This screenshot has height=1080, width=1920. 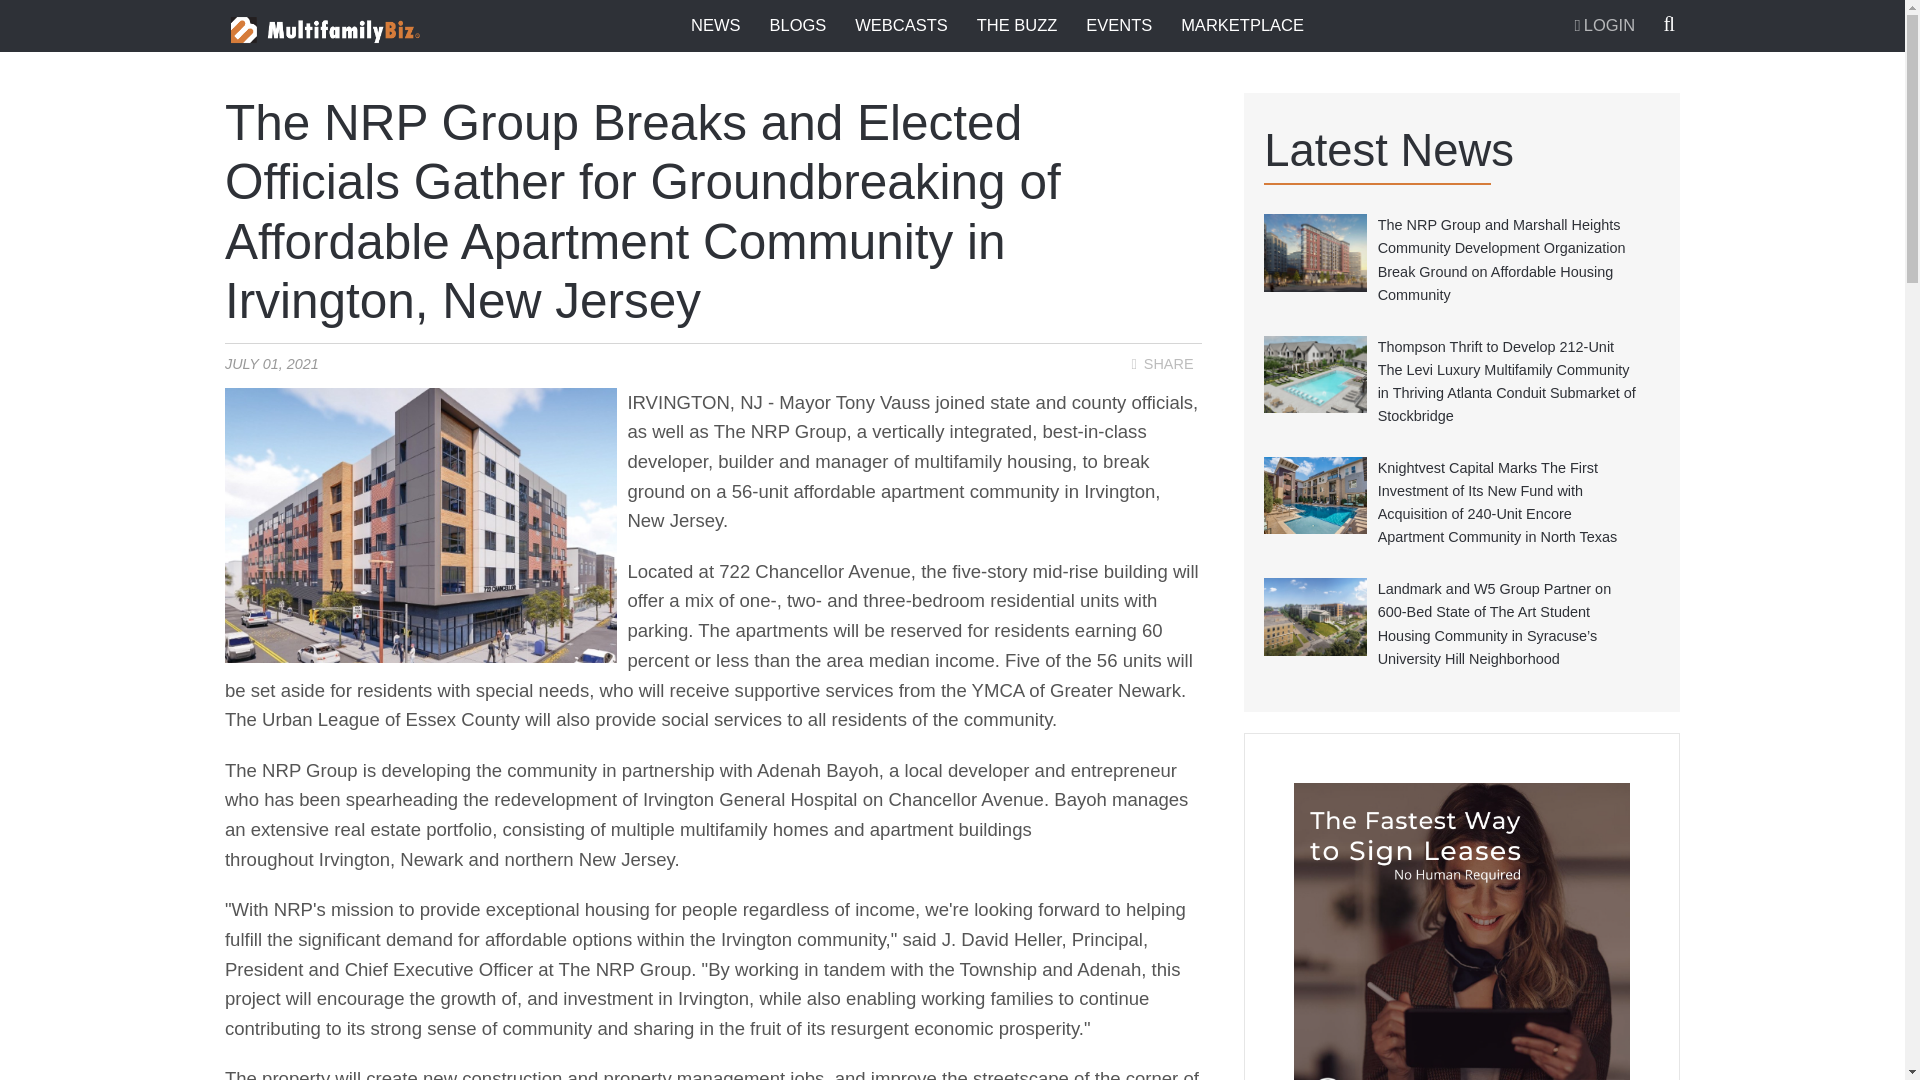 What do you see at coordinates (996, 112) in the screenshot?
I see `All` at bounding box center [996, 112].